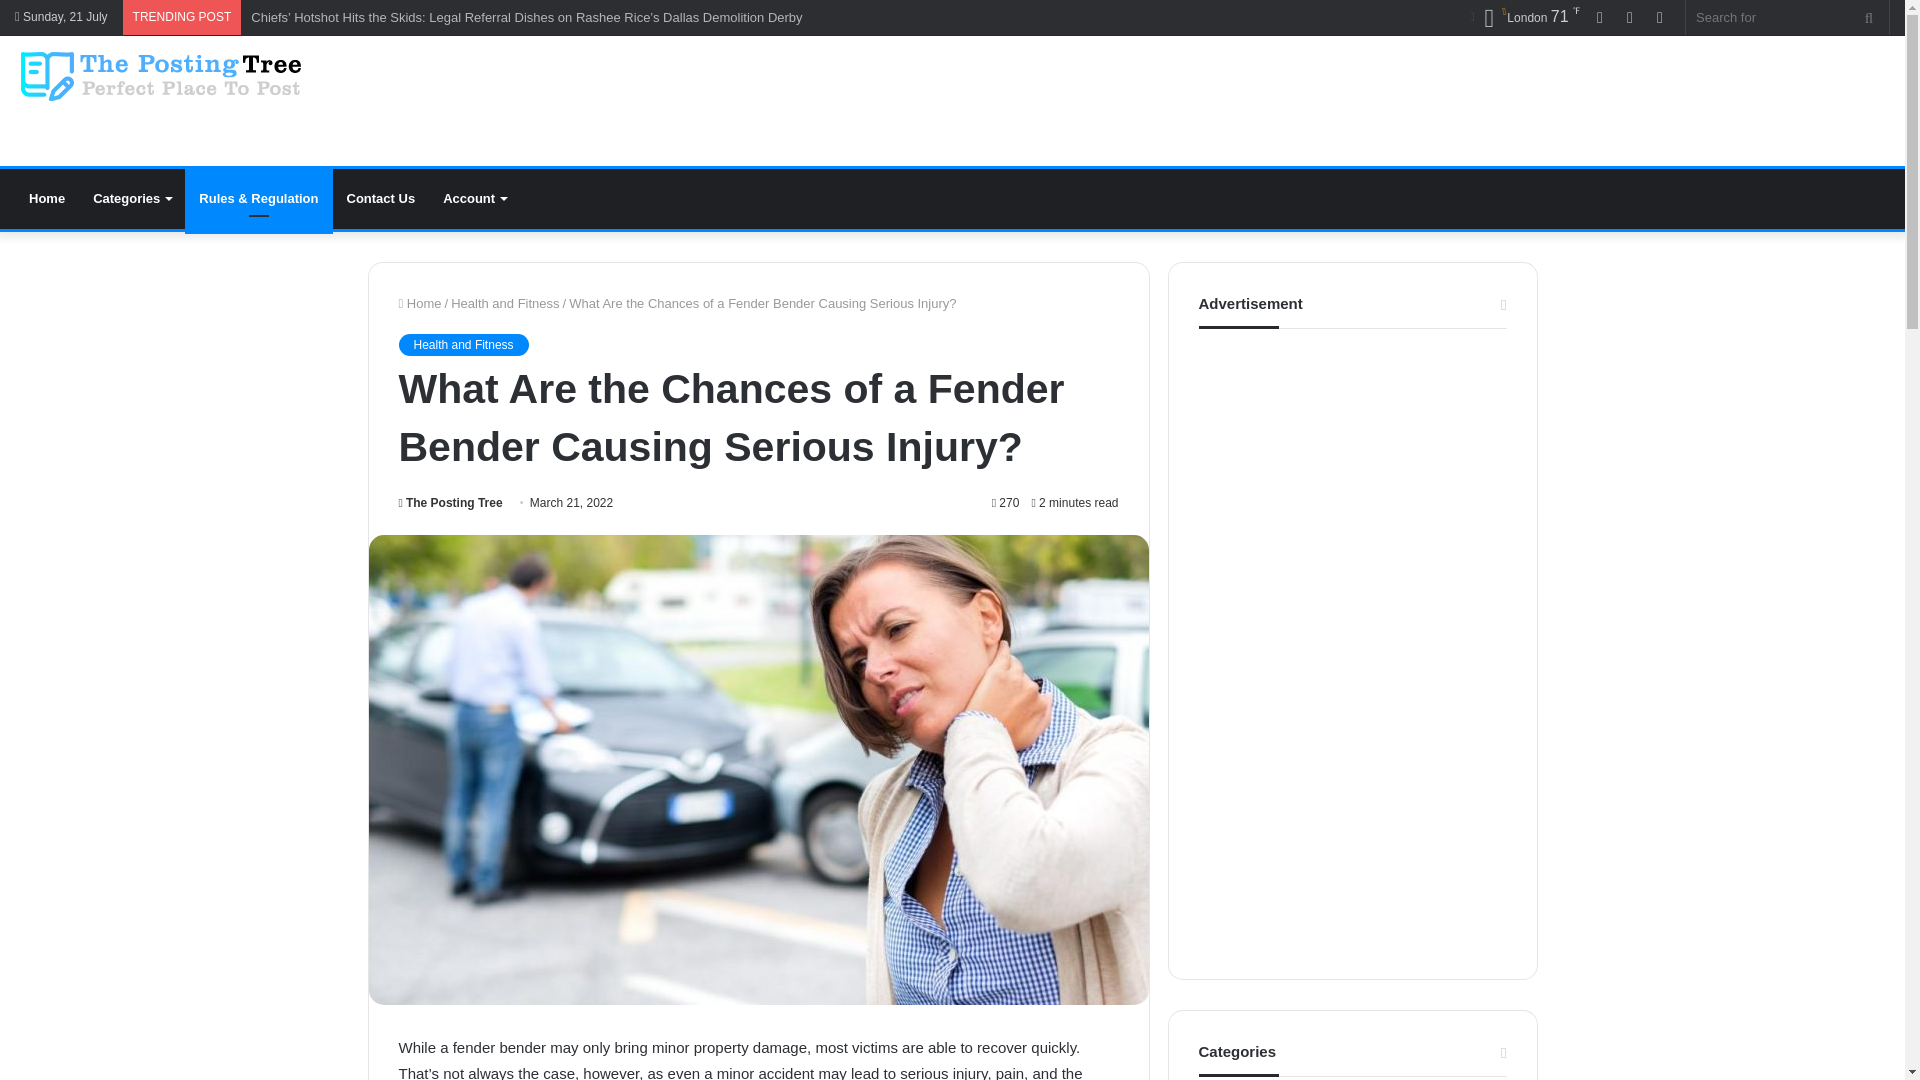 The width and height of the screenshot is (1920, 1080). Describe the element at coordinates (449, 502) in the screenshot. I see `The Posting Tree` at that location.